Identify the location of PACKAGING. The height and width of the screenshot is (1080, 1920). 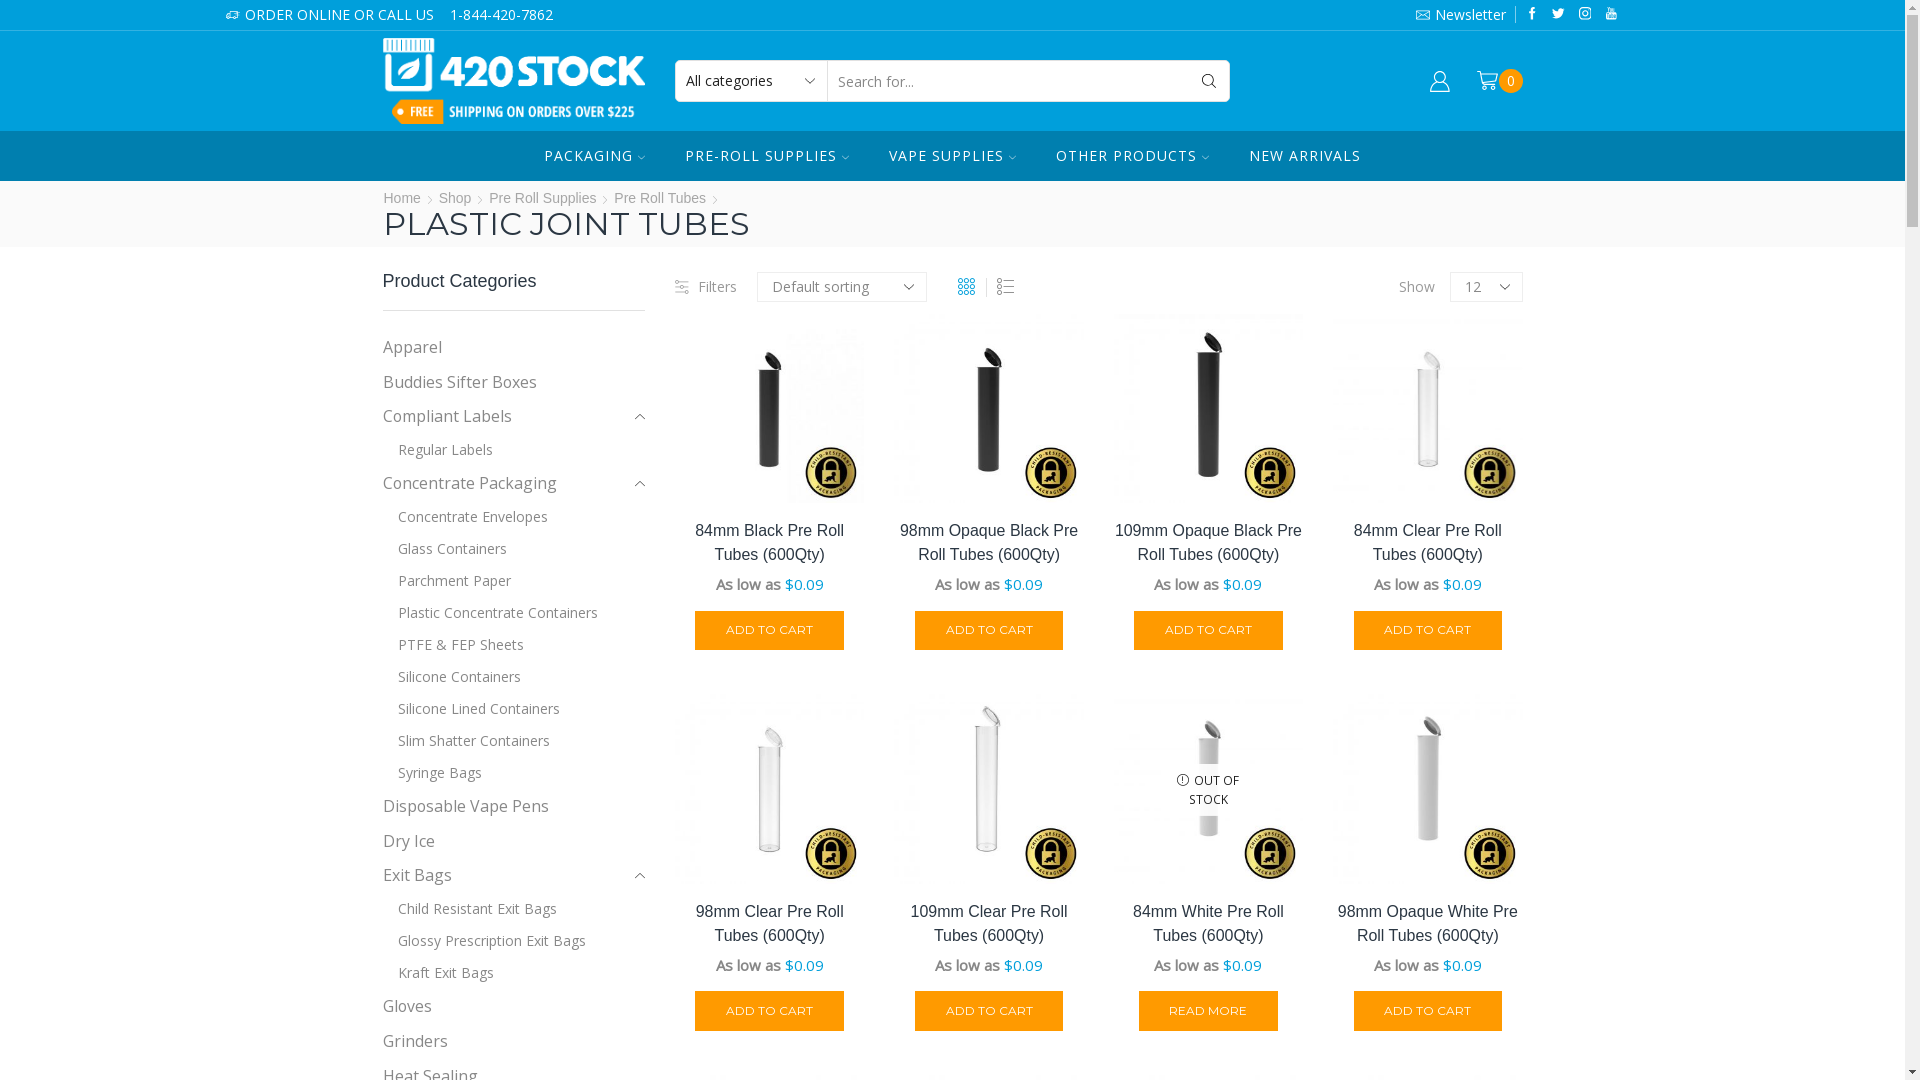
(594, 156).